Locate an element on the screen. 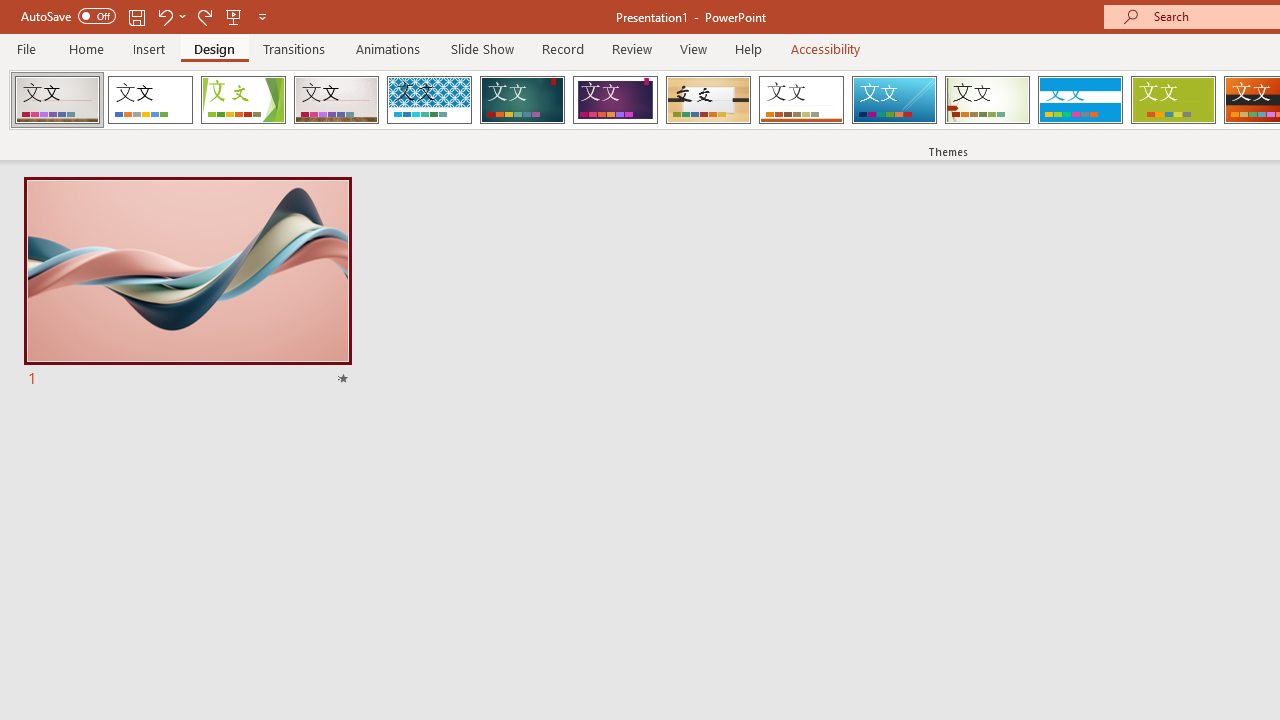 This screenshot has width=1280, height=720. Basis is located at coordinates (1172, 100).